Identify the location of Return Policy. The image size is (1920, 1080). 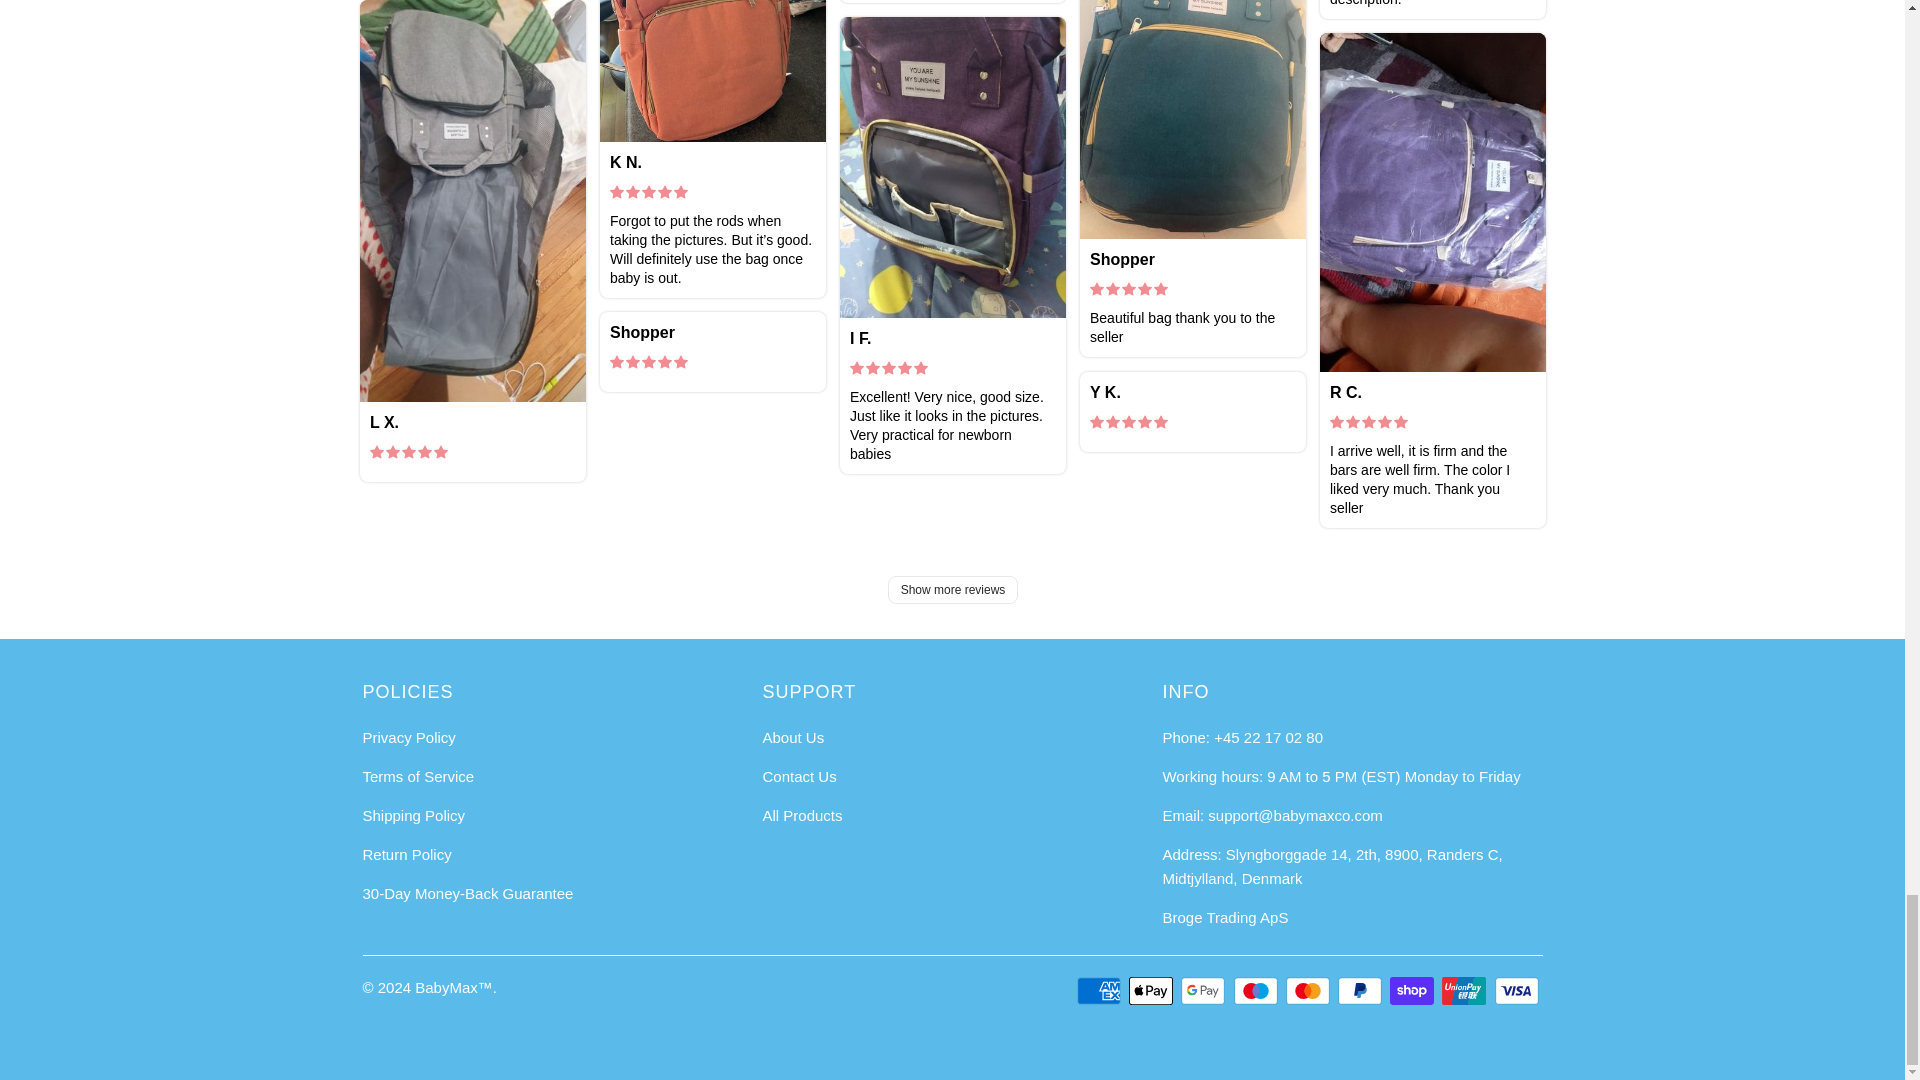
(406, 854).